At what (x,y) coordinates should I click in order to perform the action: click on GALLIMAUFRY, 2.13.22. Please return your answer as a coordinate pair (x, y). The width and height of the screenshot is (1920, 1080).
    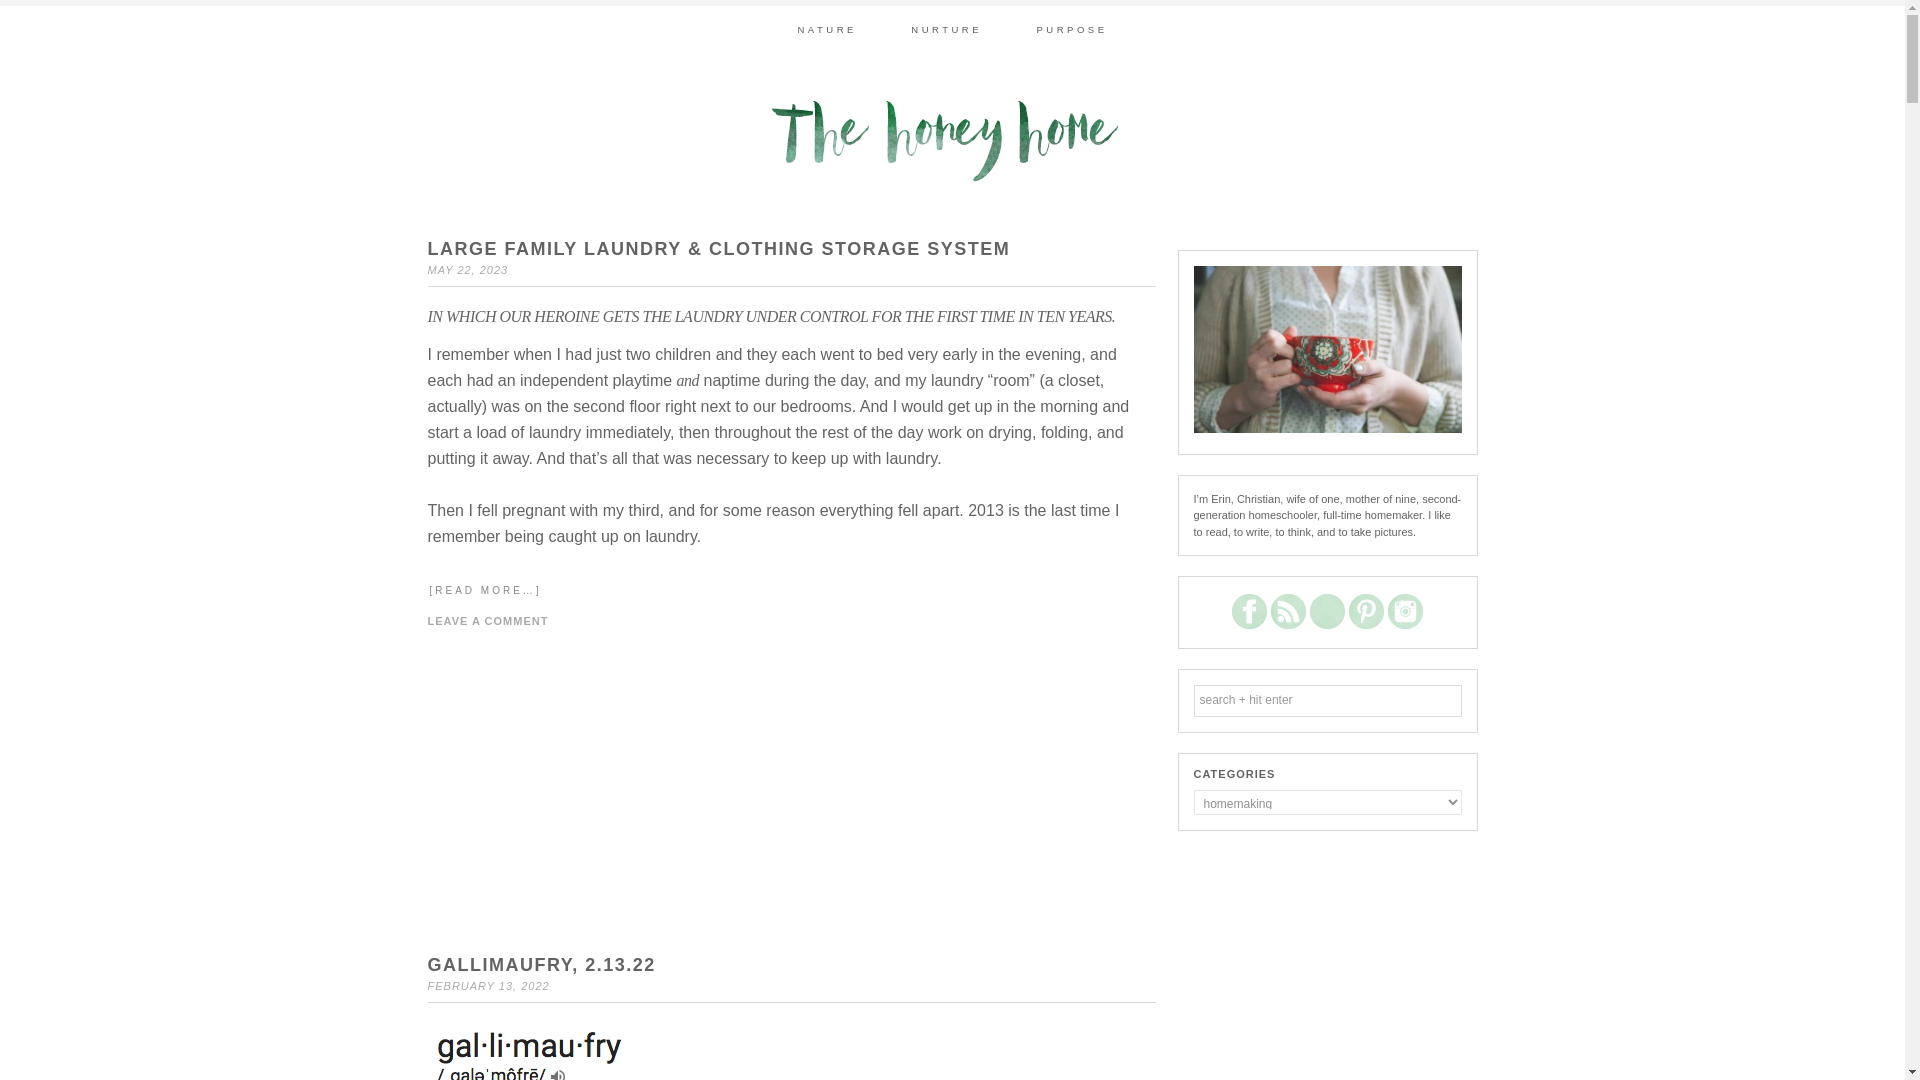
    Looking at the image, I should click on (542, 964).